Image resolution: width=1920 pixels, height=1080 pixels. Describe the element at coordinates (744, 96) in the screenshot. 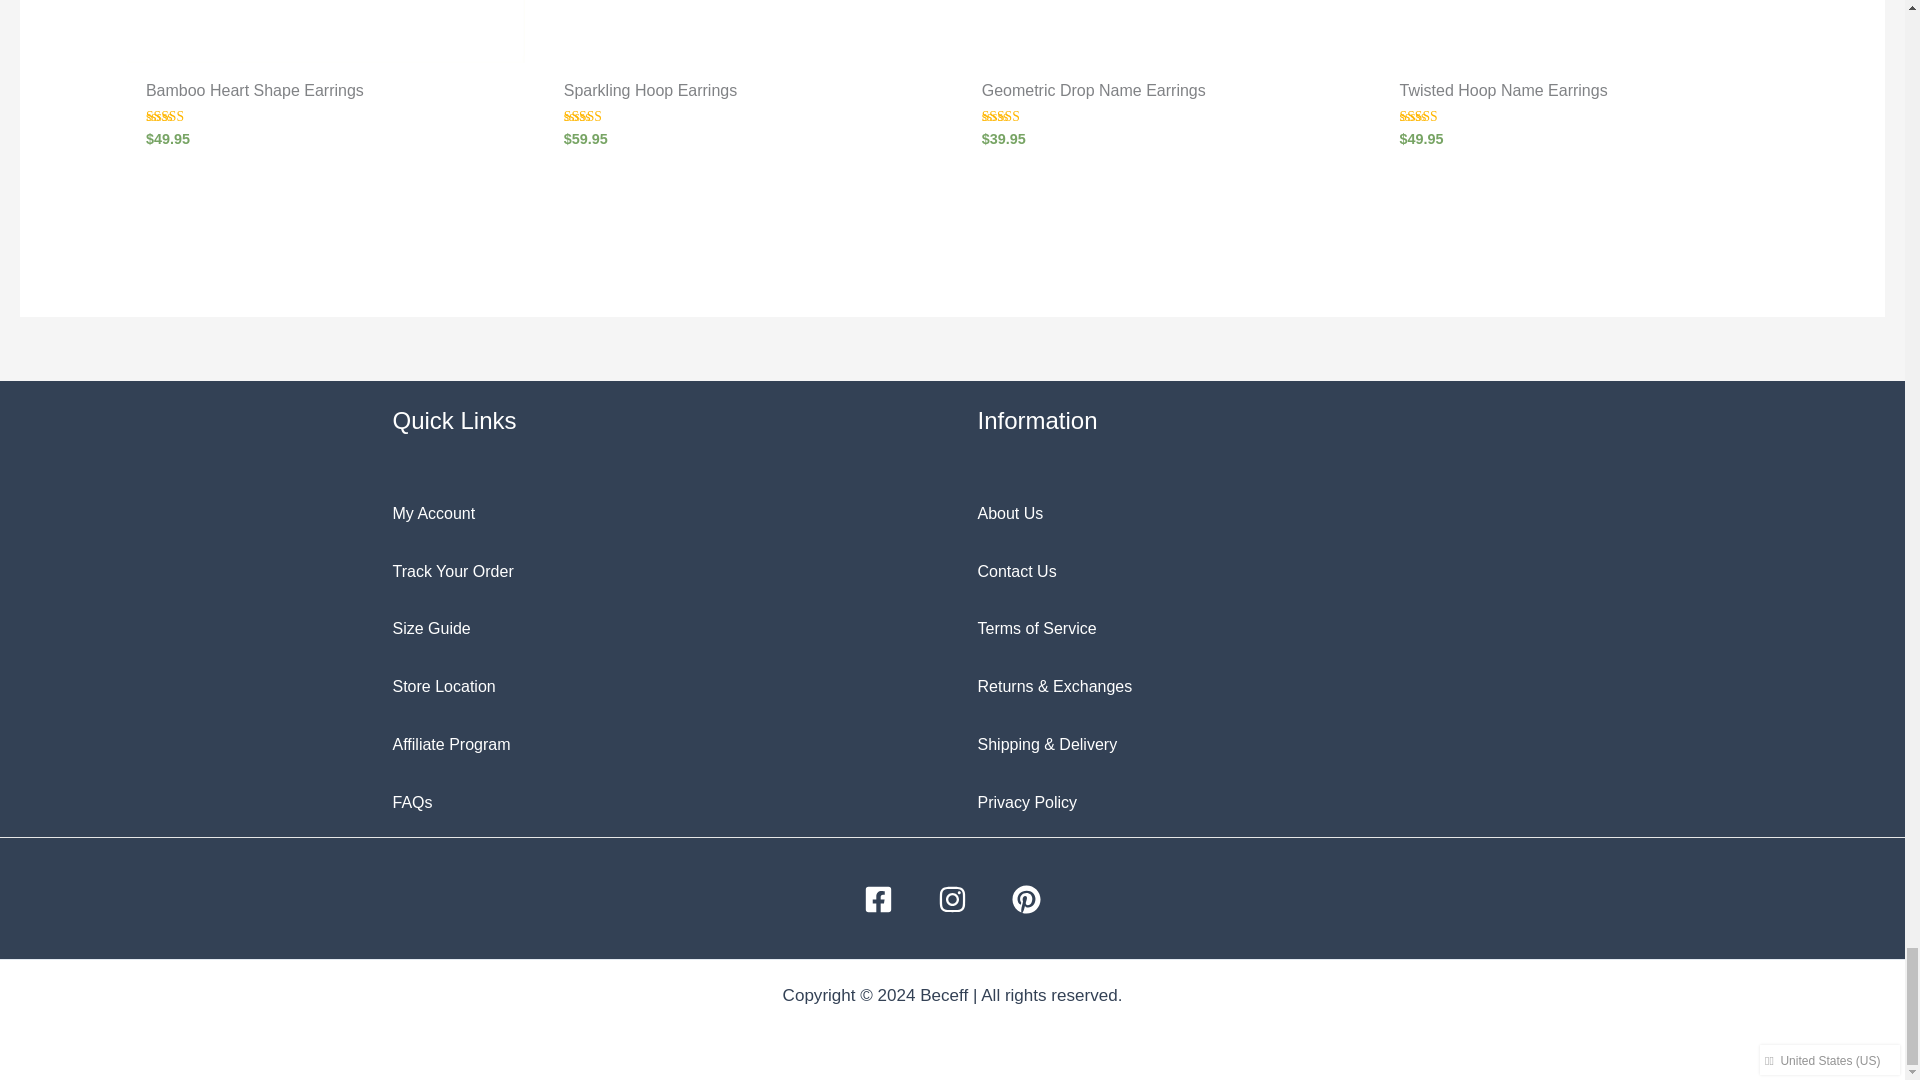

I see `Sparkling Hoop Earrings` at that location.